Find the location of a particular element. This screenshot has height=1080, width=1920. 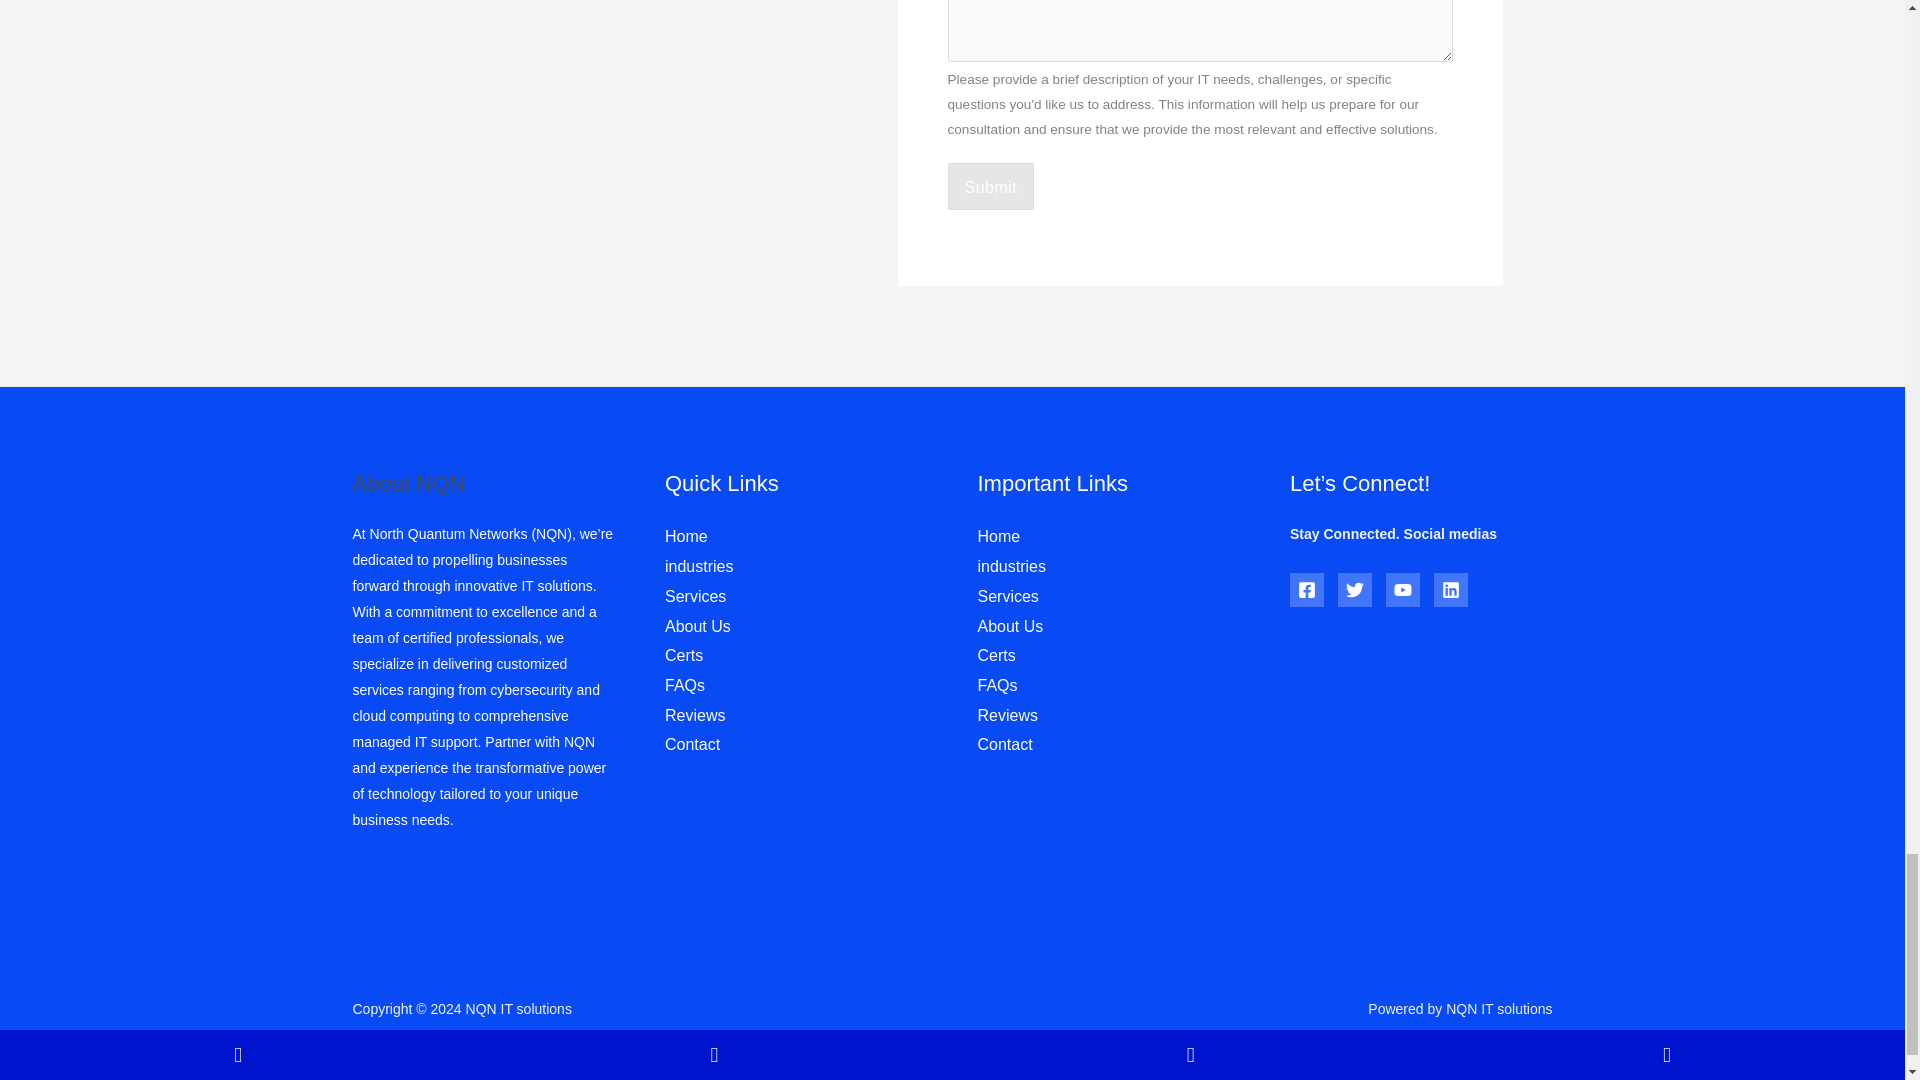

Home is located at coordinates (999, 536).